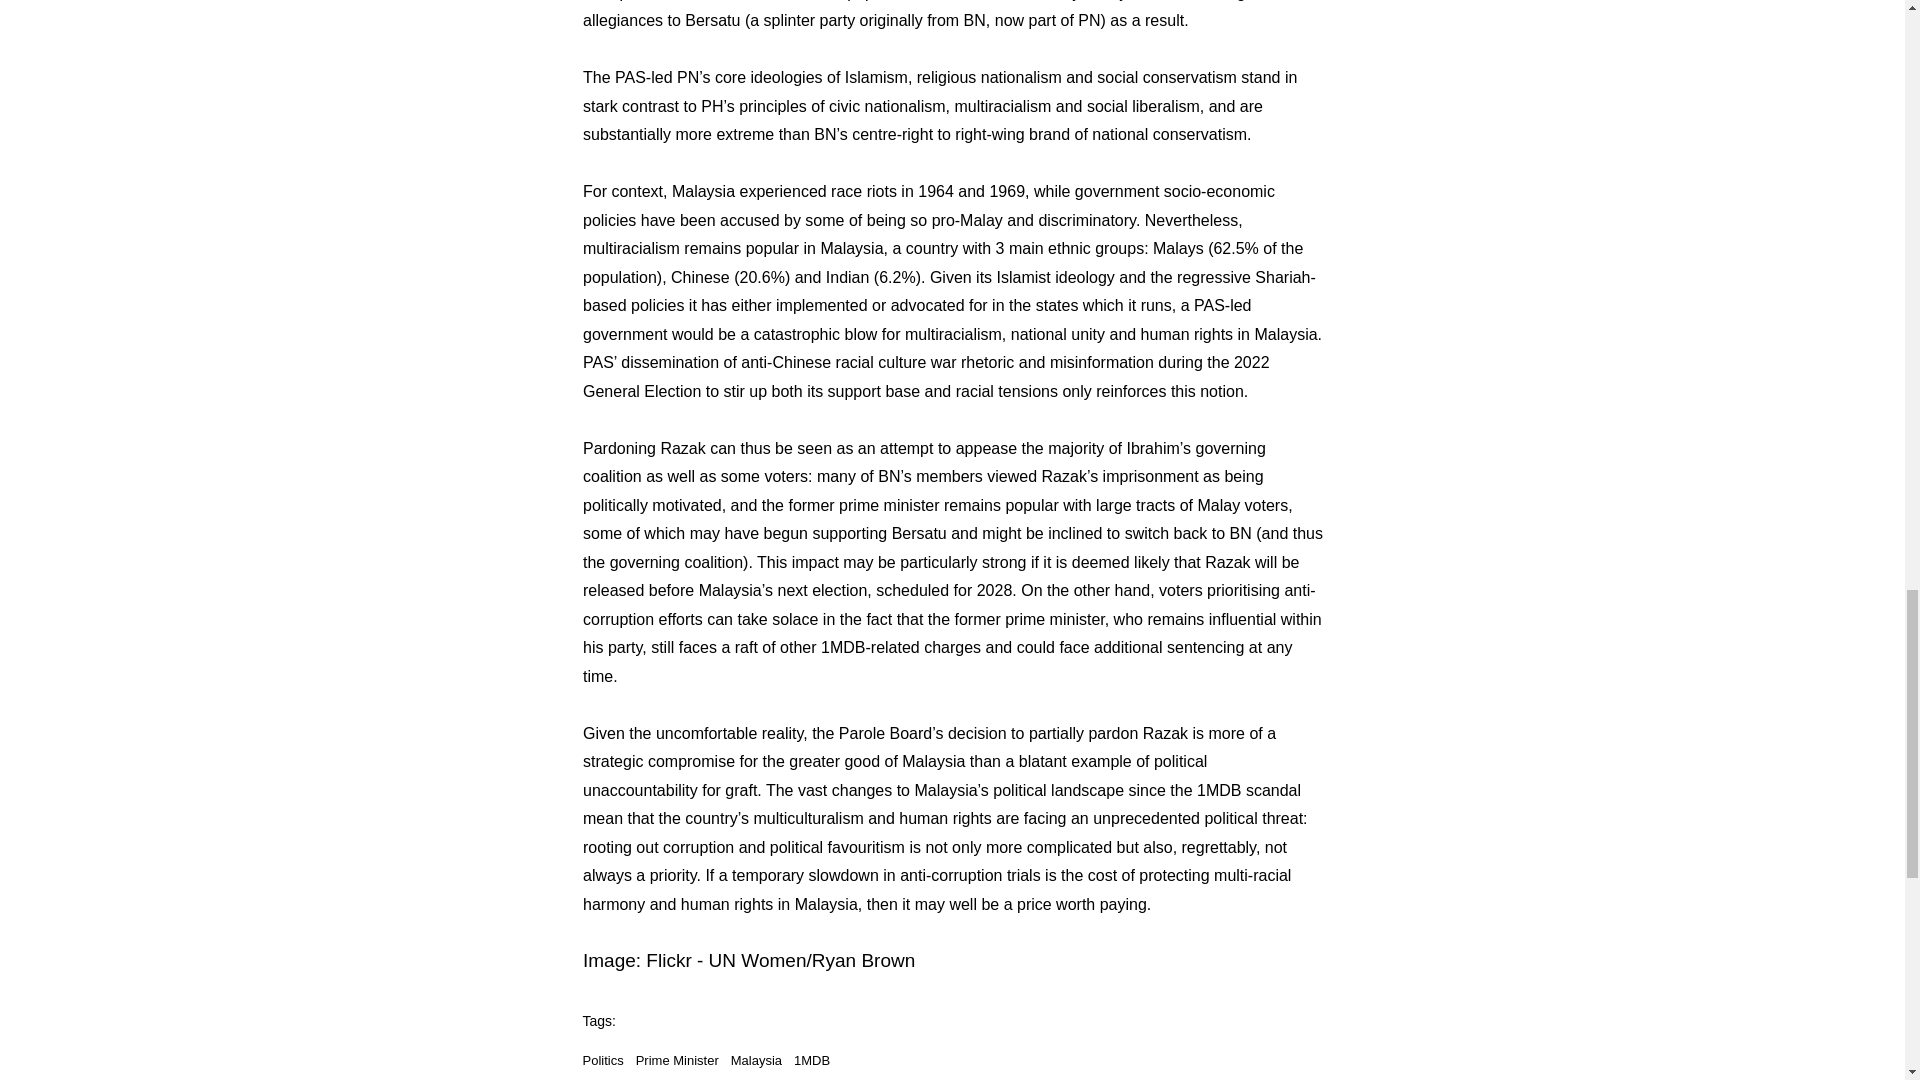 The width and height of the screenshot is (1920, 1080). What do you see at coordinates (676, 1060) in the screenshot?
I see `Prime Minister` at bounding box center [676, 1060].